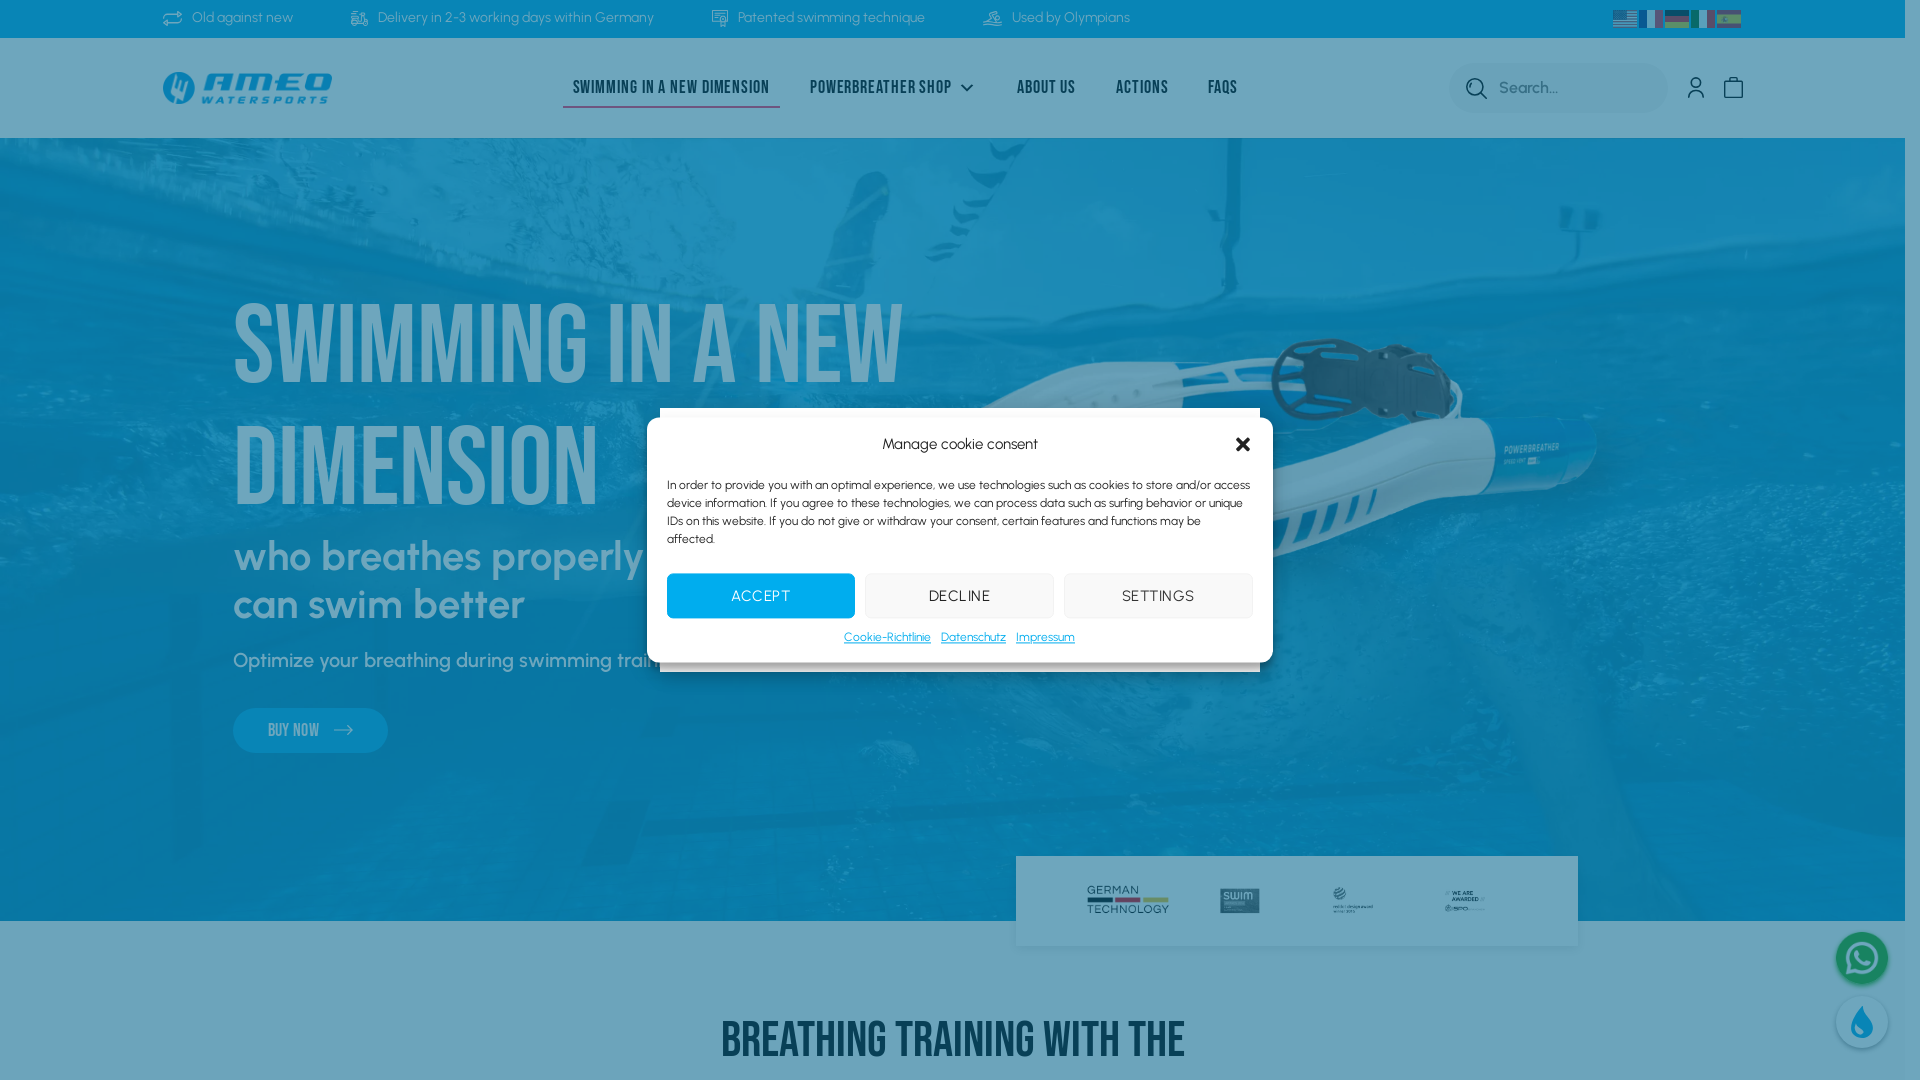 This screenshot has width=1920, height=1080. What do you see at coordinates (960, 596) in the screenshot?
I see `DECLINE` at bounding box center [960, 596].